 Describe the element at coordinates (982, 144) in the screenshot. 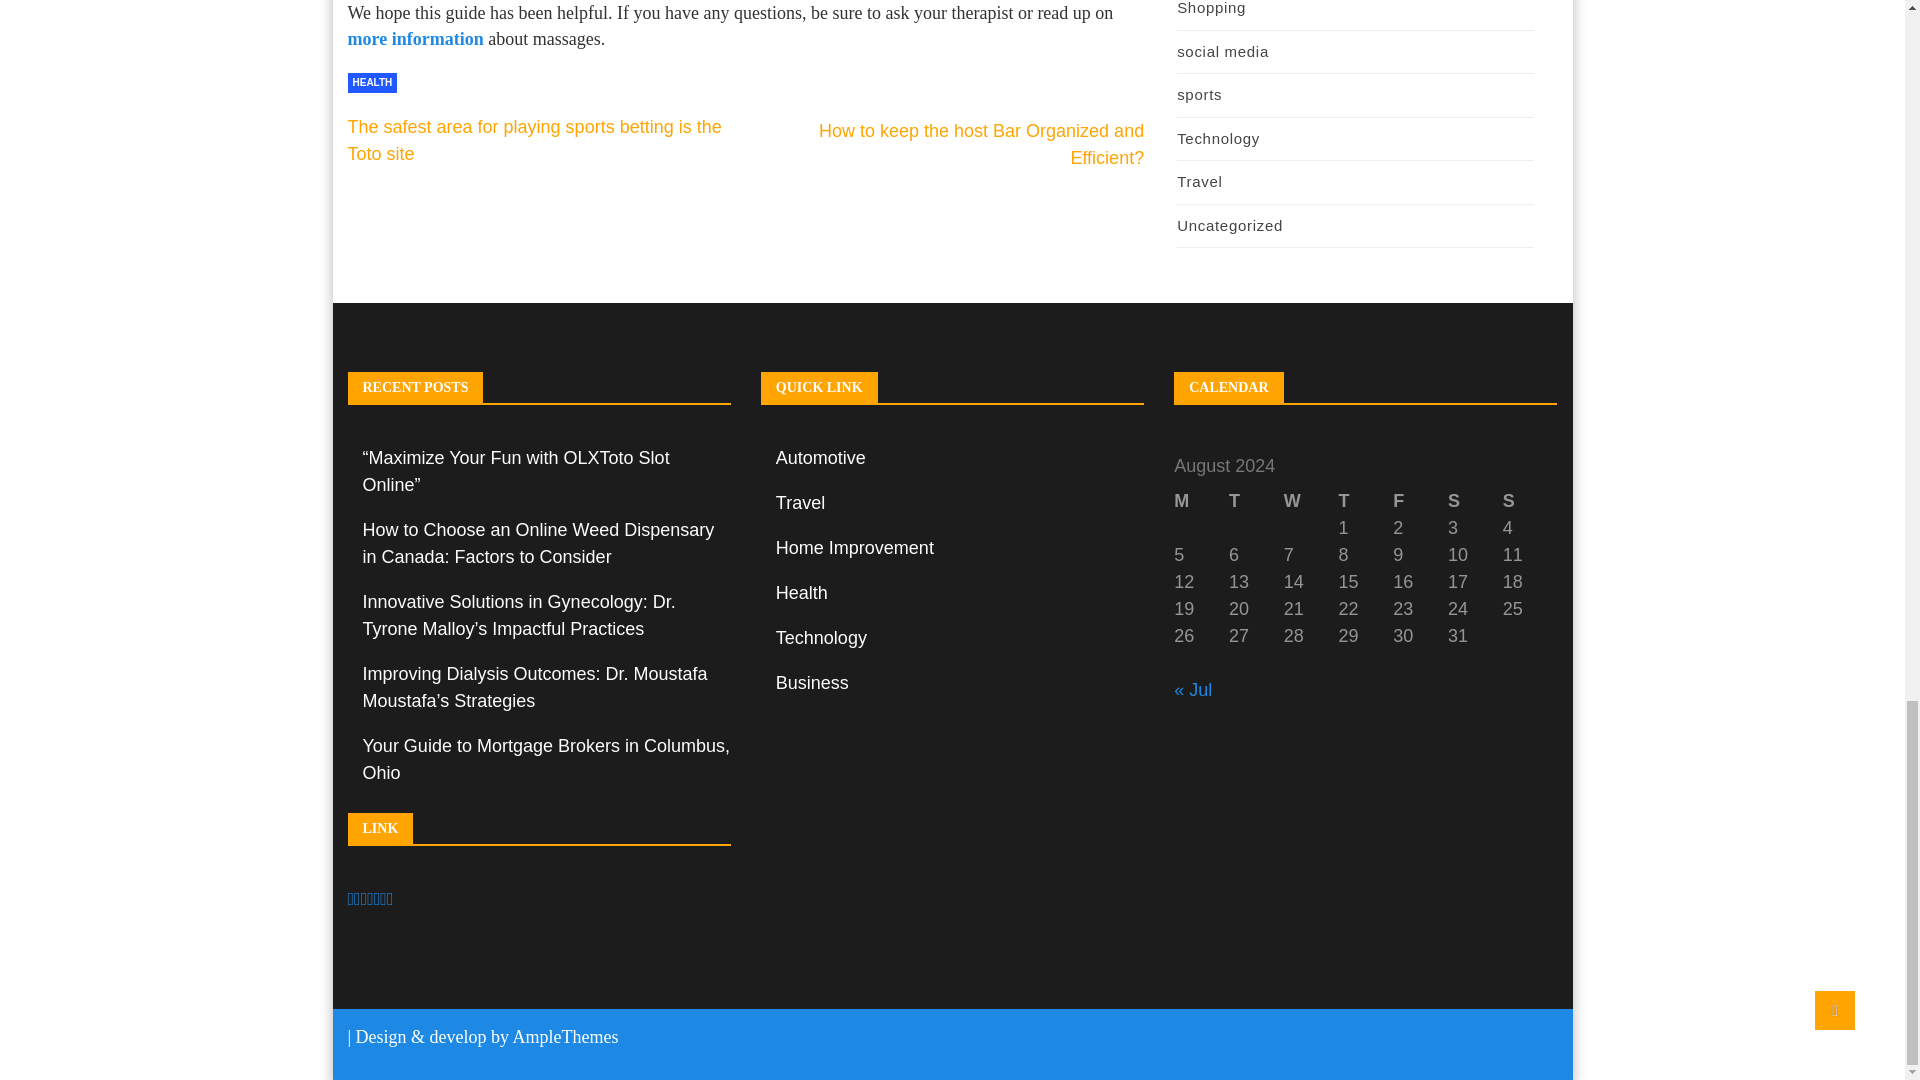

I see `How to keep the host Bar Organized and Efficient?` at that location.